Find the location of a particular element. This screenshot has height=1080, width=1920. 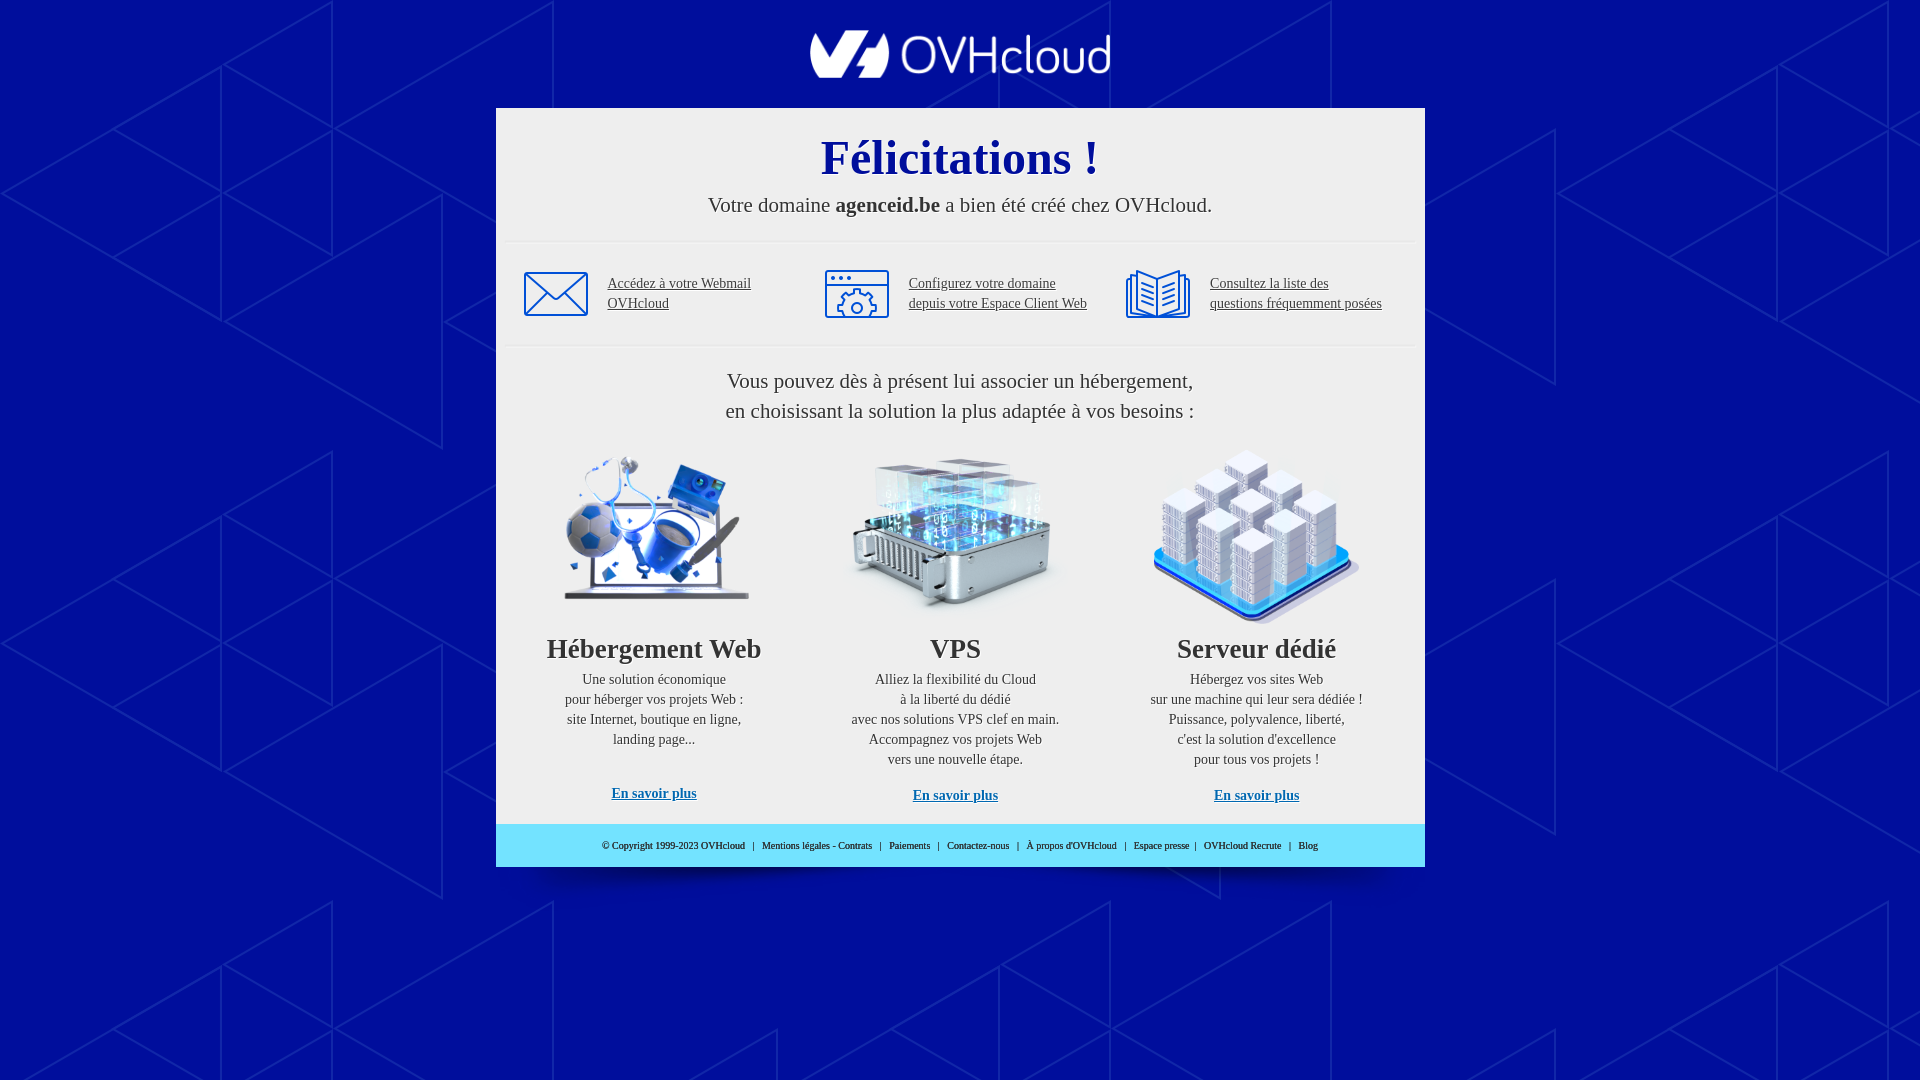

En savoir plus is located at coordinates (654, 794).